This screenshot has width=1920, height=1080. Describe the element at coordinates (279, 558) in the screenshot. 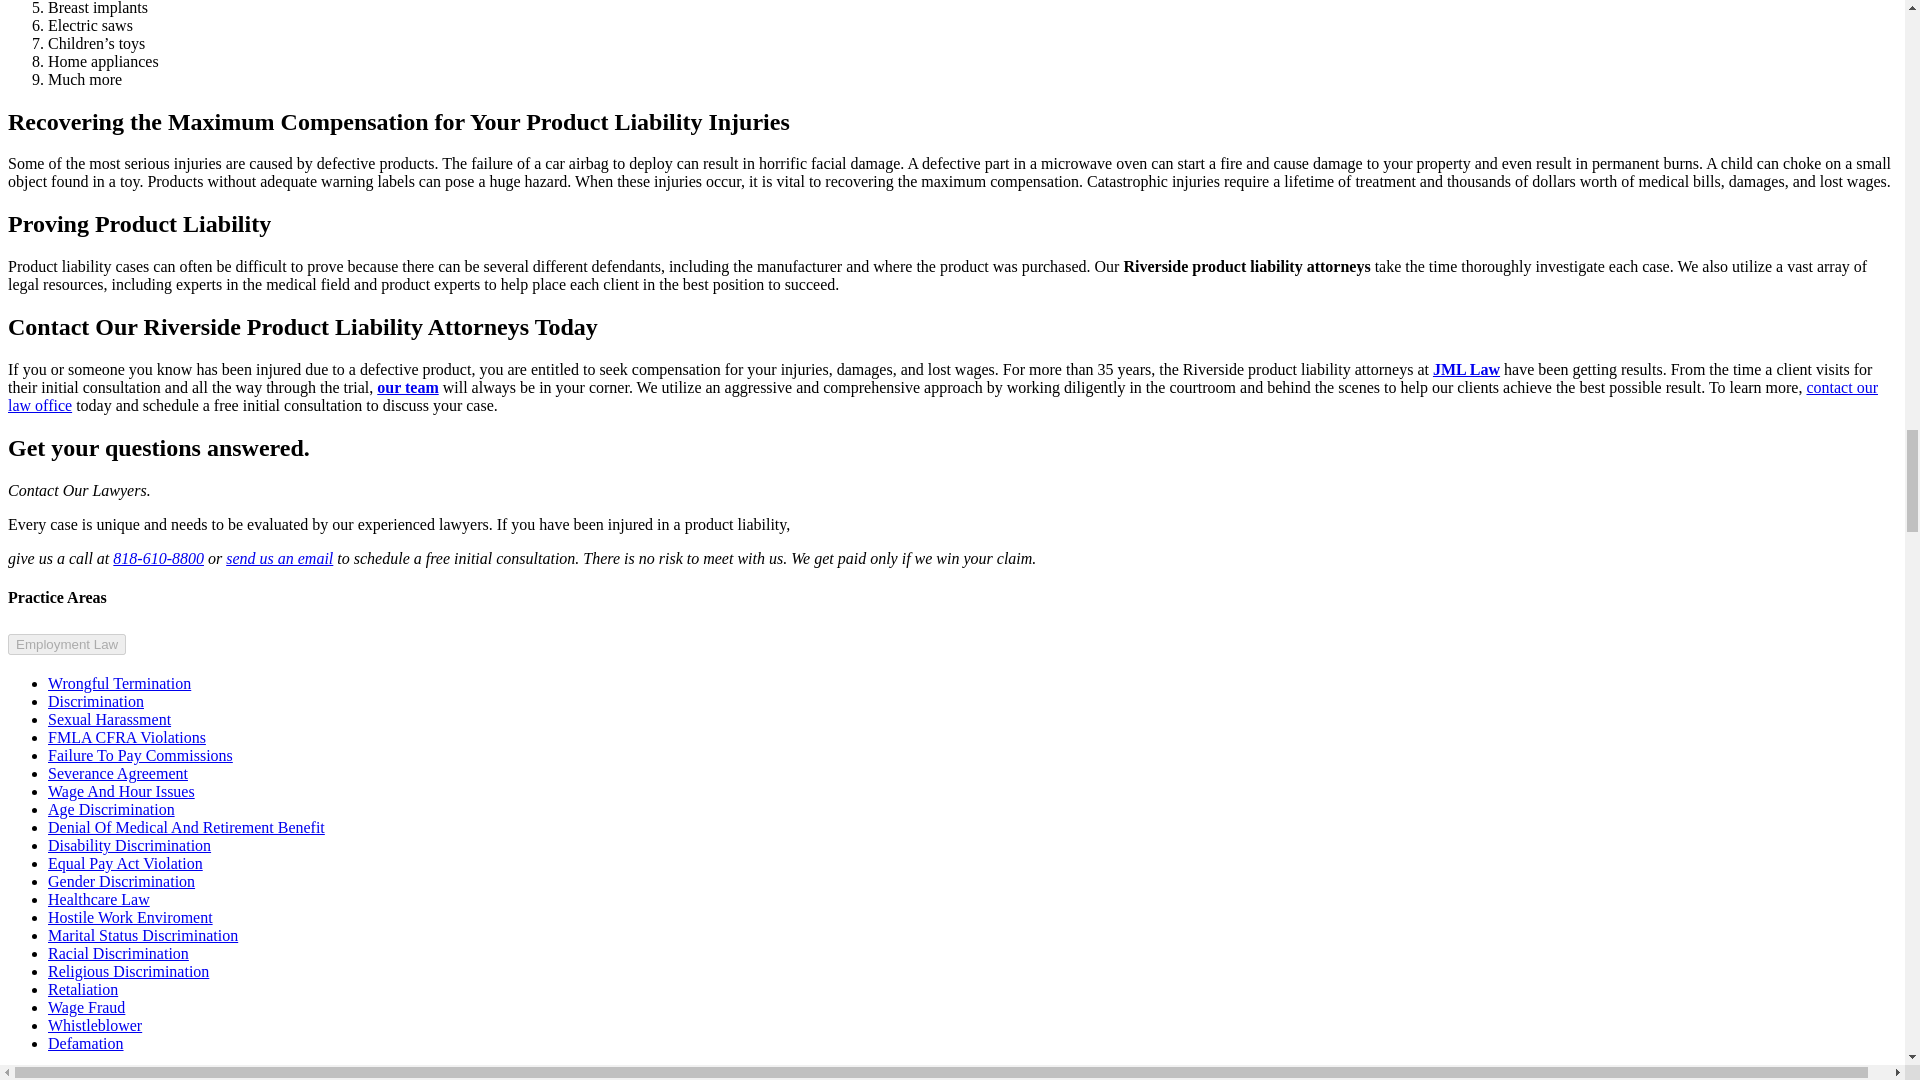

I see `send us an email` at that location.